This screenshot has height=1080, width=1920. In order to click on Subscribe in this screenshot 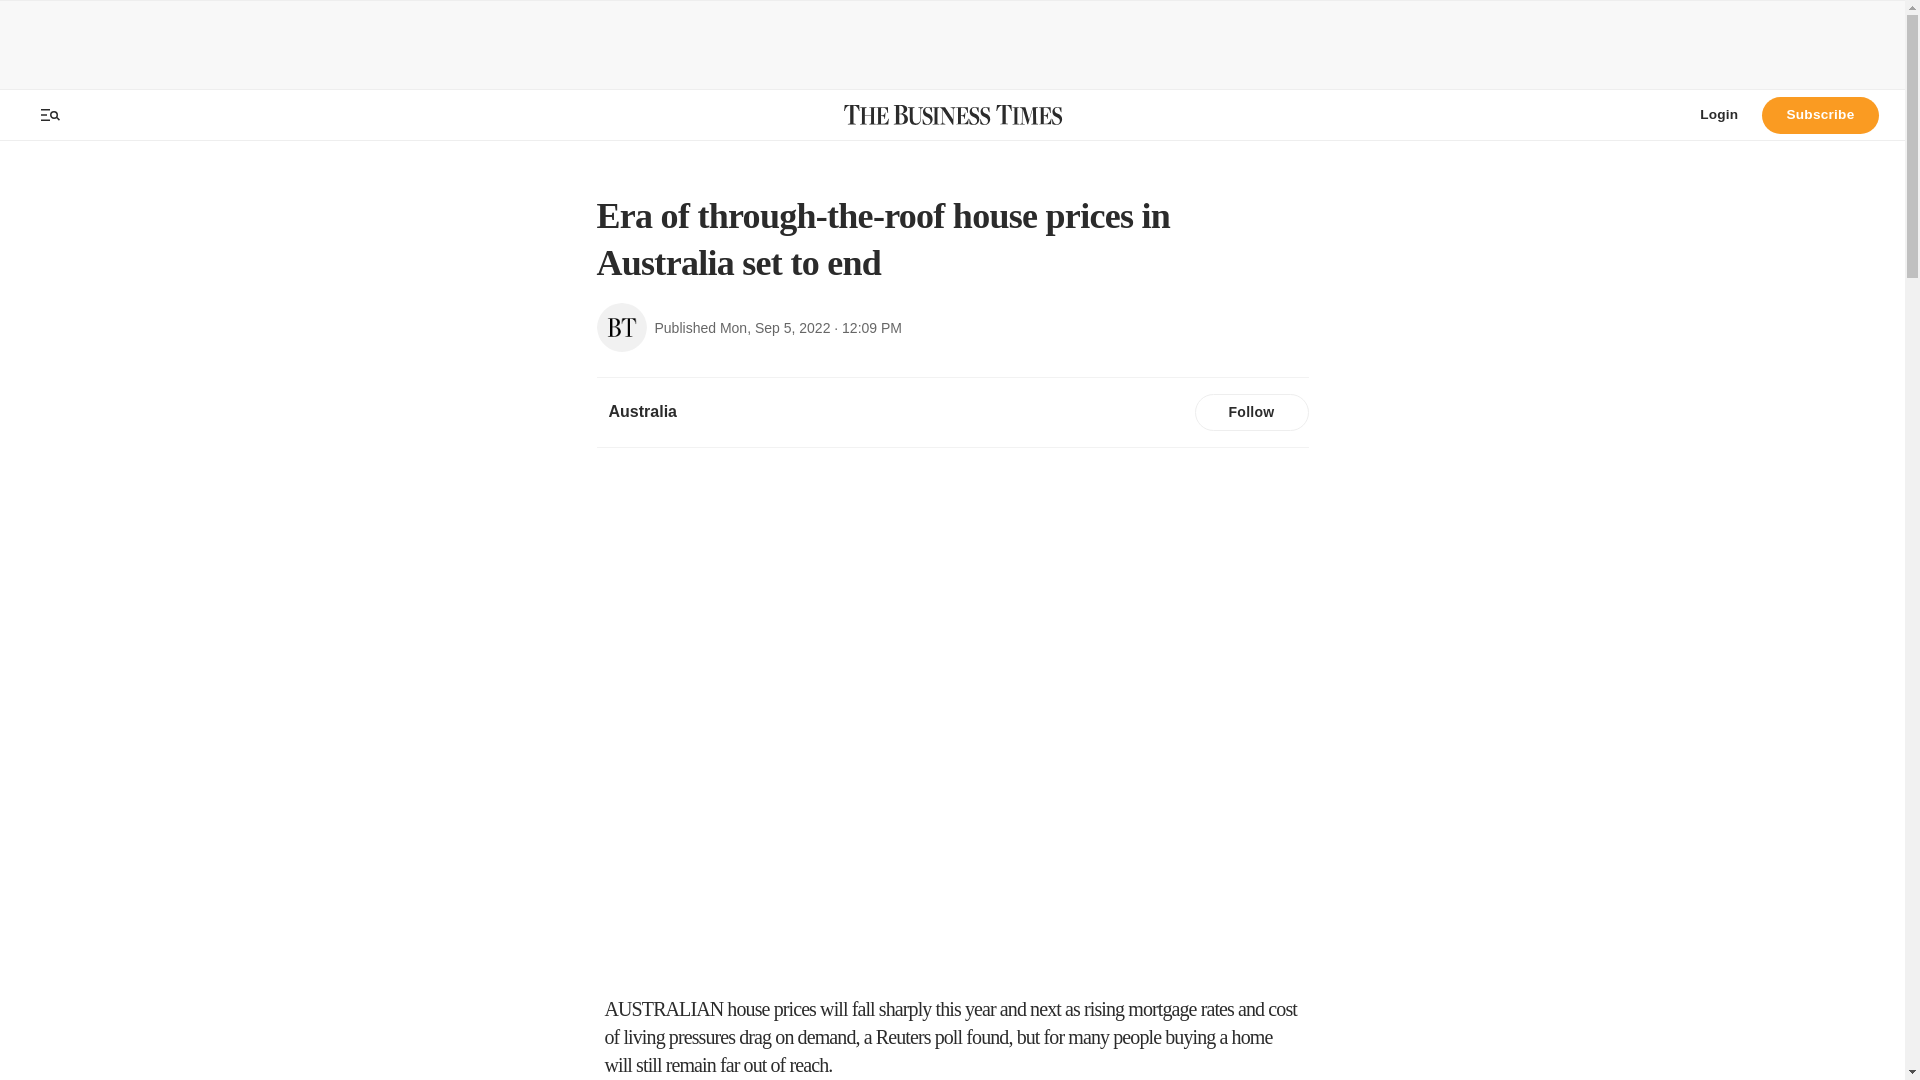, I will do `click(1820, 114)`.